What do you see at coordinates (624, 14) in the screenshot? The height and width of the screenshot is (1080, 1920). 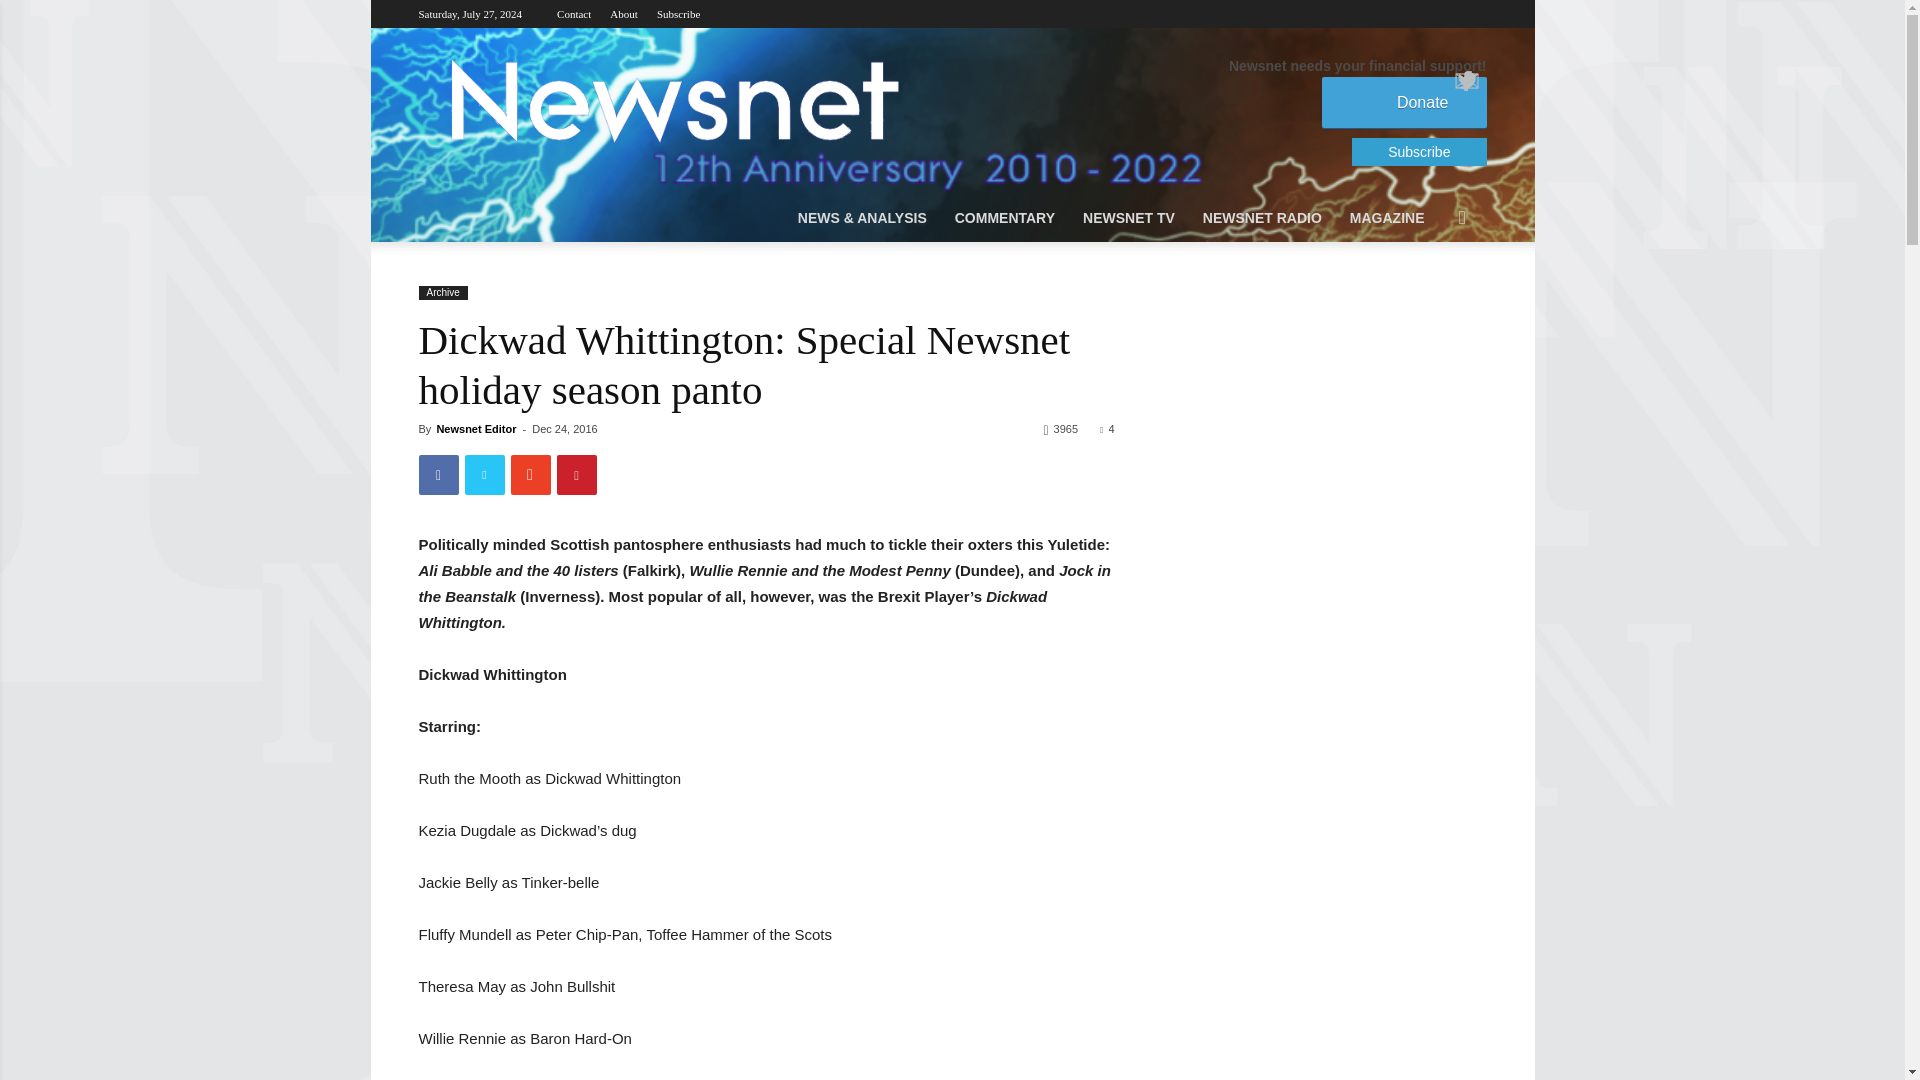 I see `About` at bounding box center [624, 14].